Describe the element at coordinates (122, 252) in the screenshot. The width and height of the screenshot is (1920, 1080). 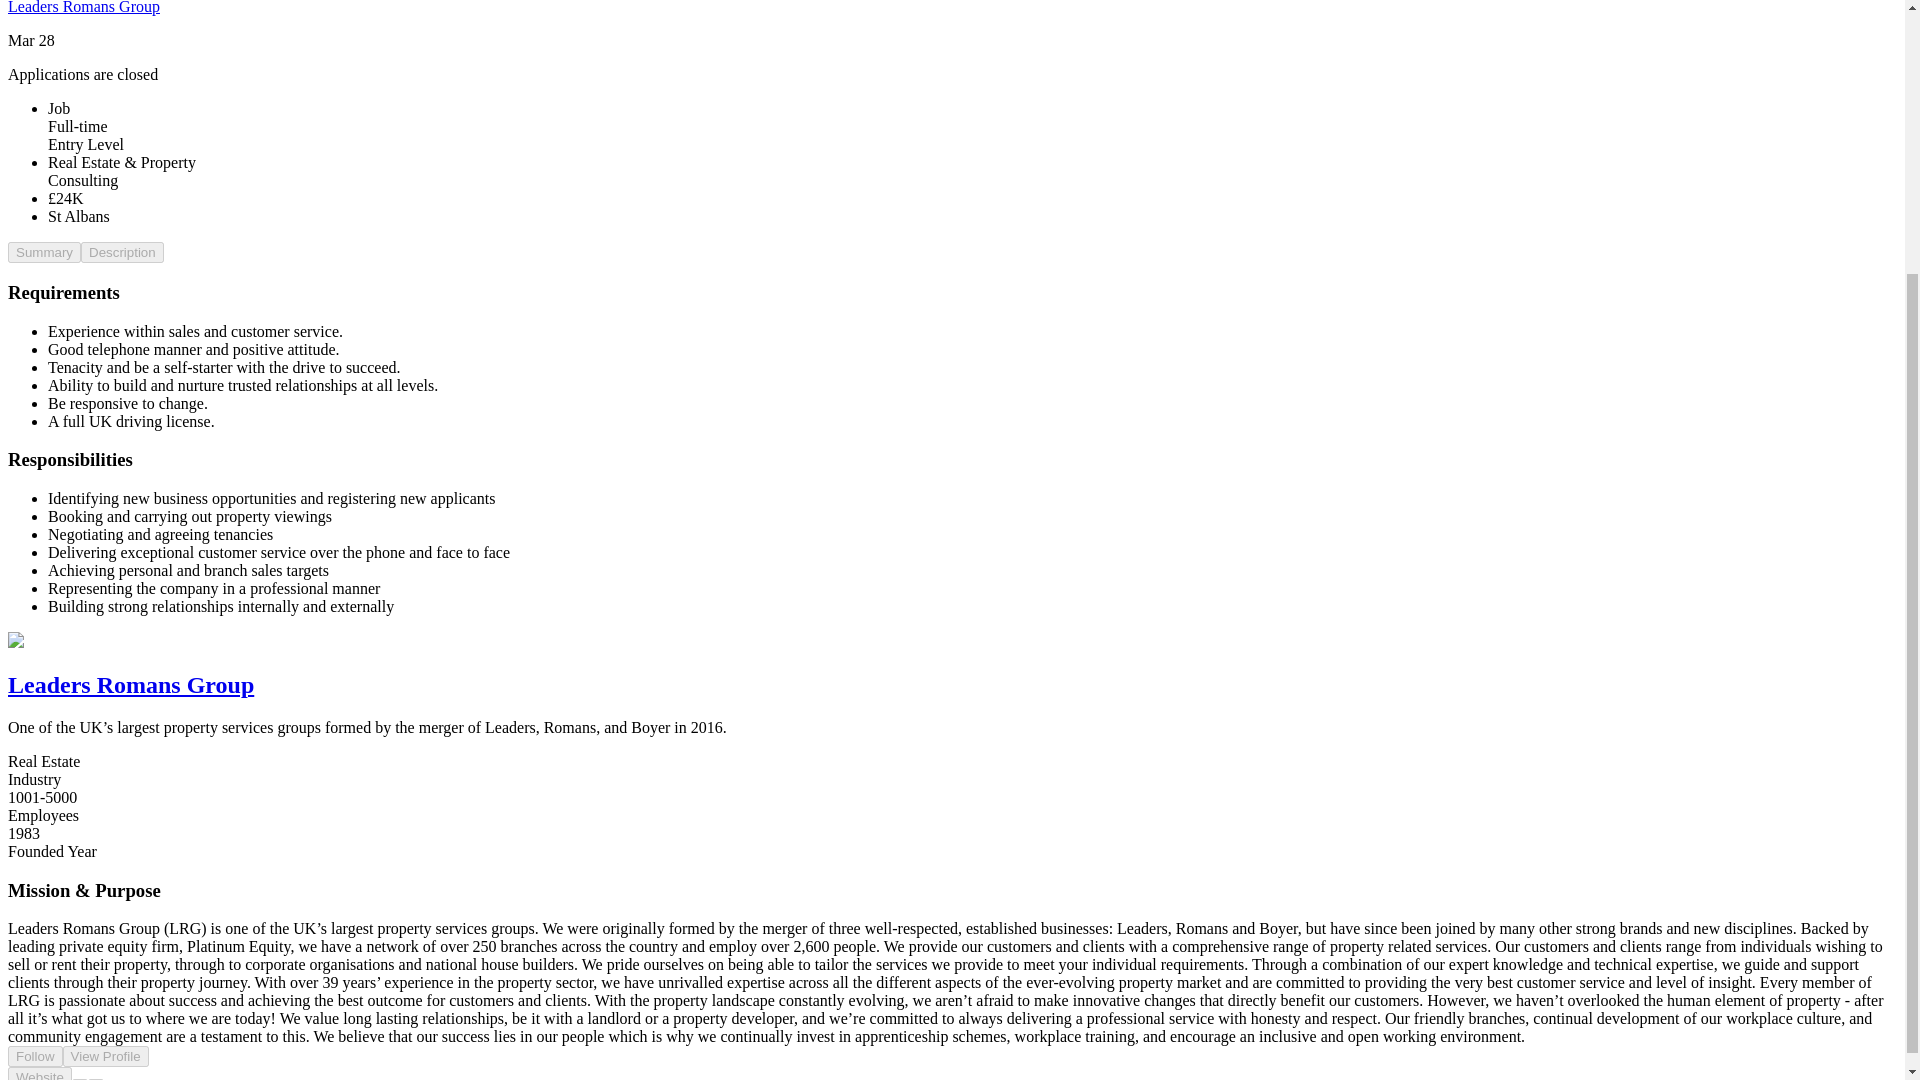
I see `Description` at that location.